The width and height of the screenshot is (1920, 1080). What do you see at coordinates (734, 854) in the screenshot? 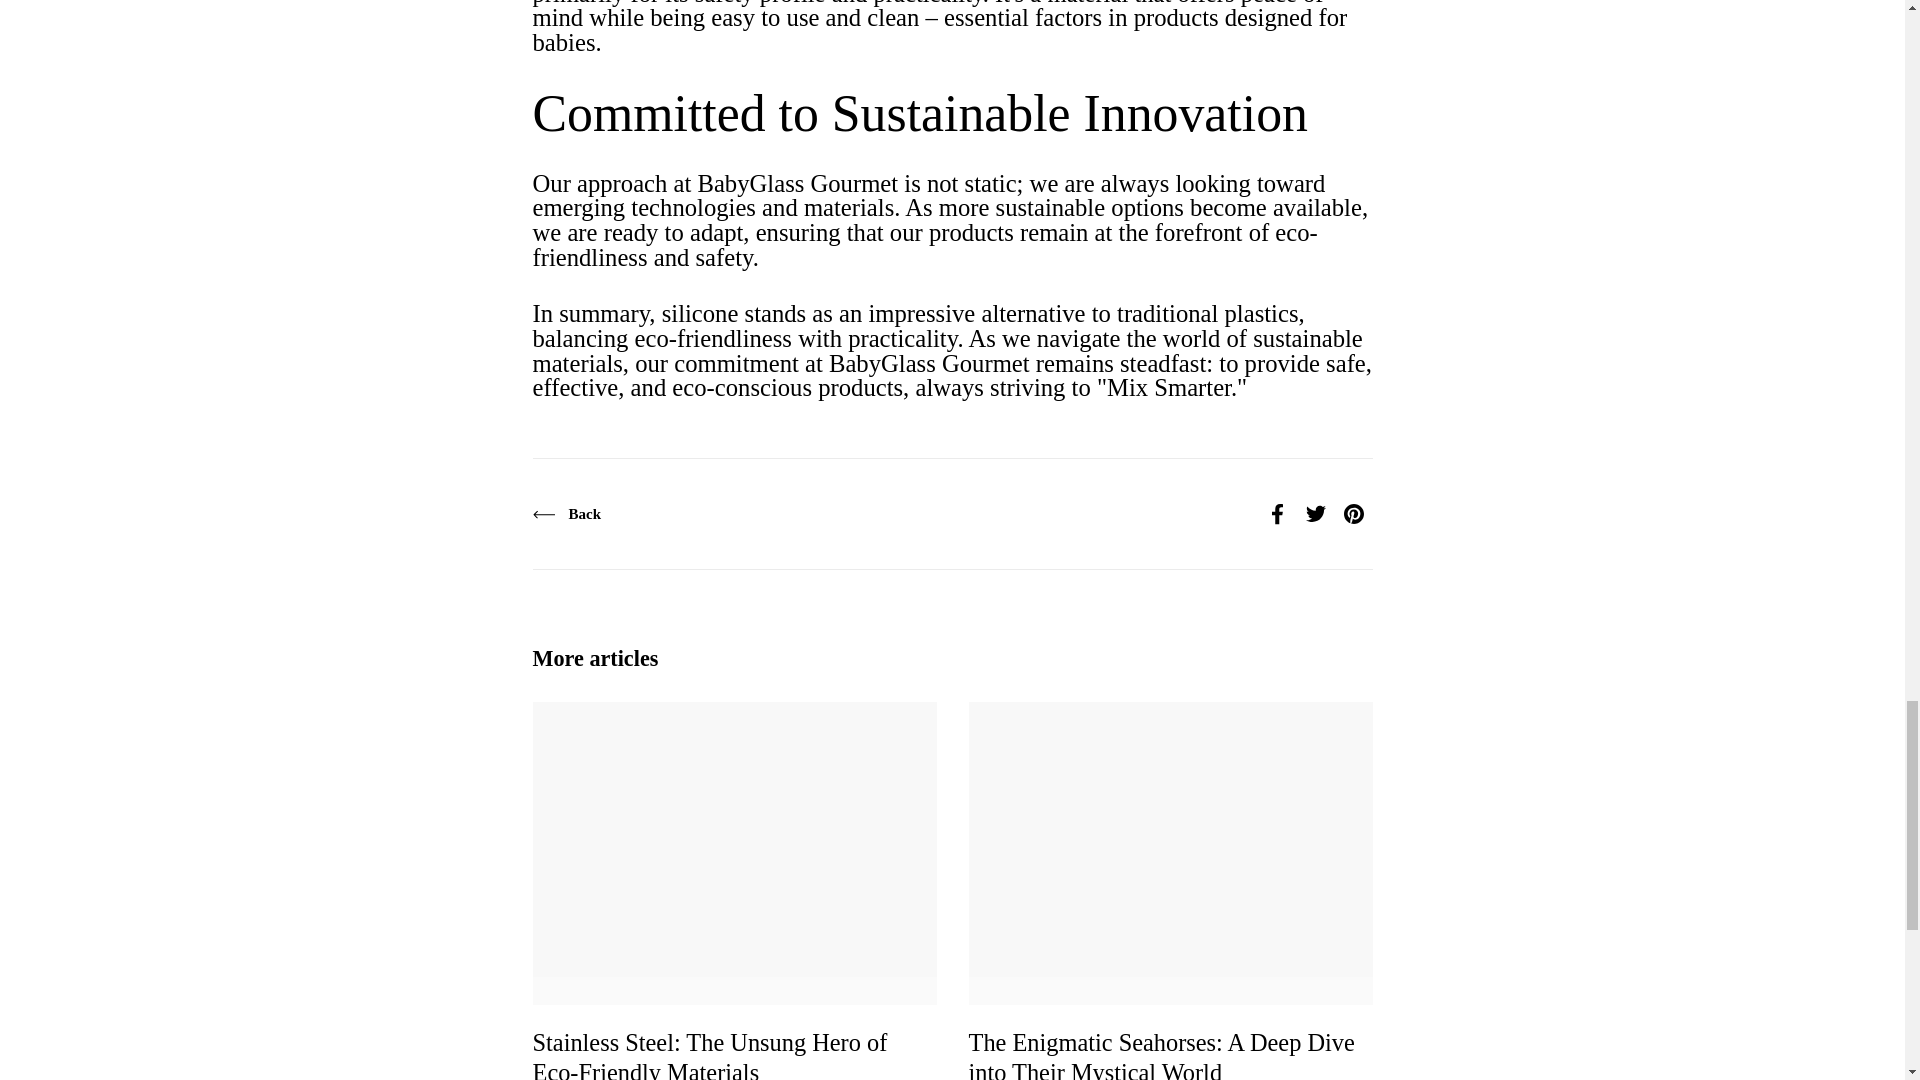
I see `Stainless Steel: The Unsung Hero of Eco-Friendly Materials` at bounding box center [734, 854].